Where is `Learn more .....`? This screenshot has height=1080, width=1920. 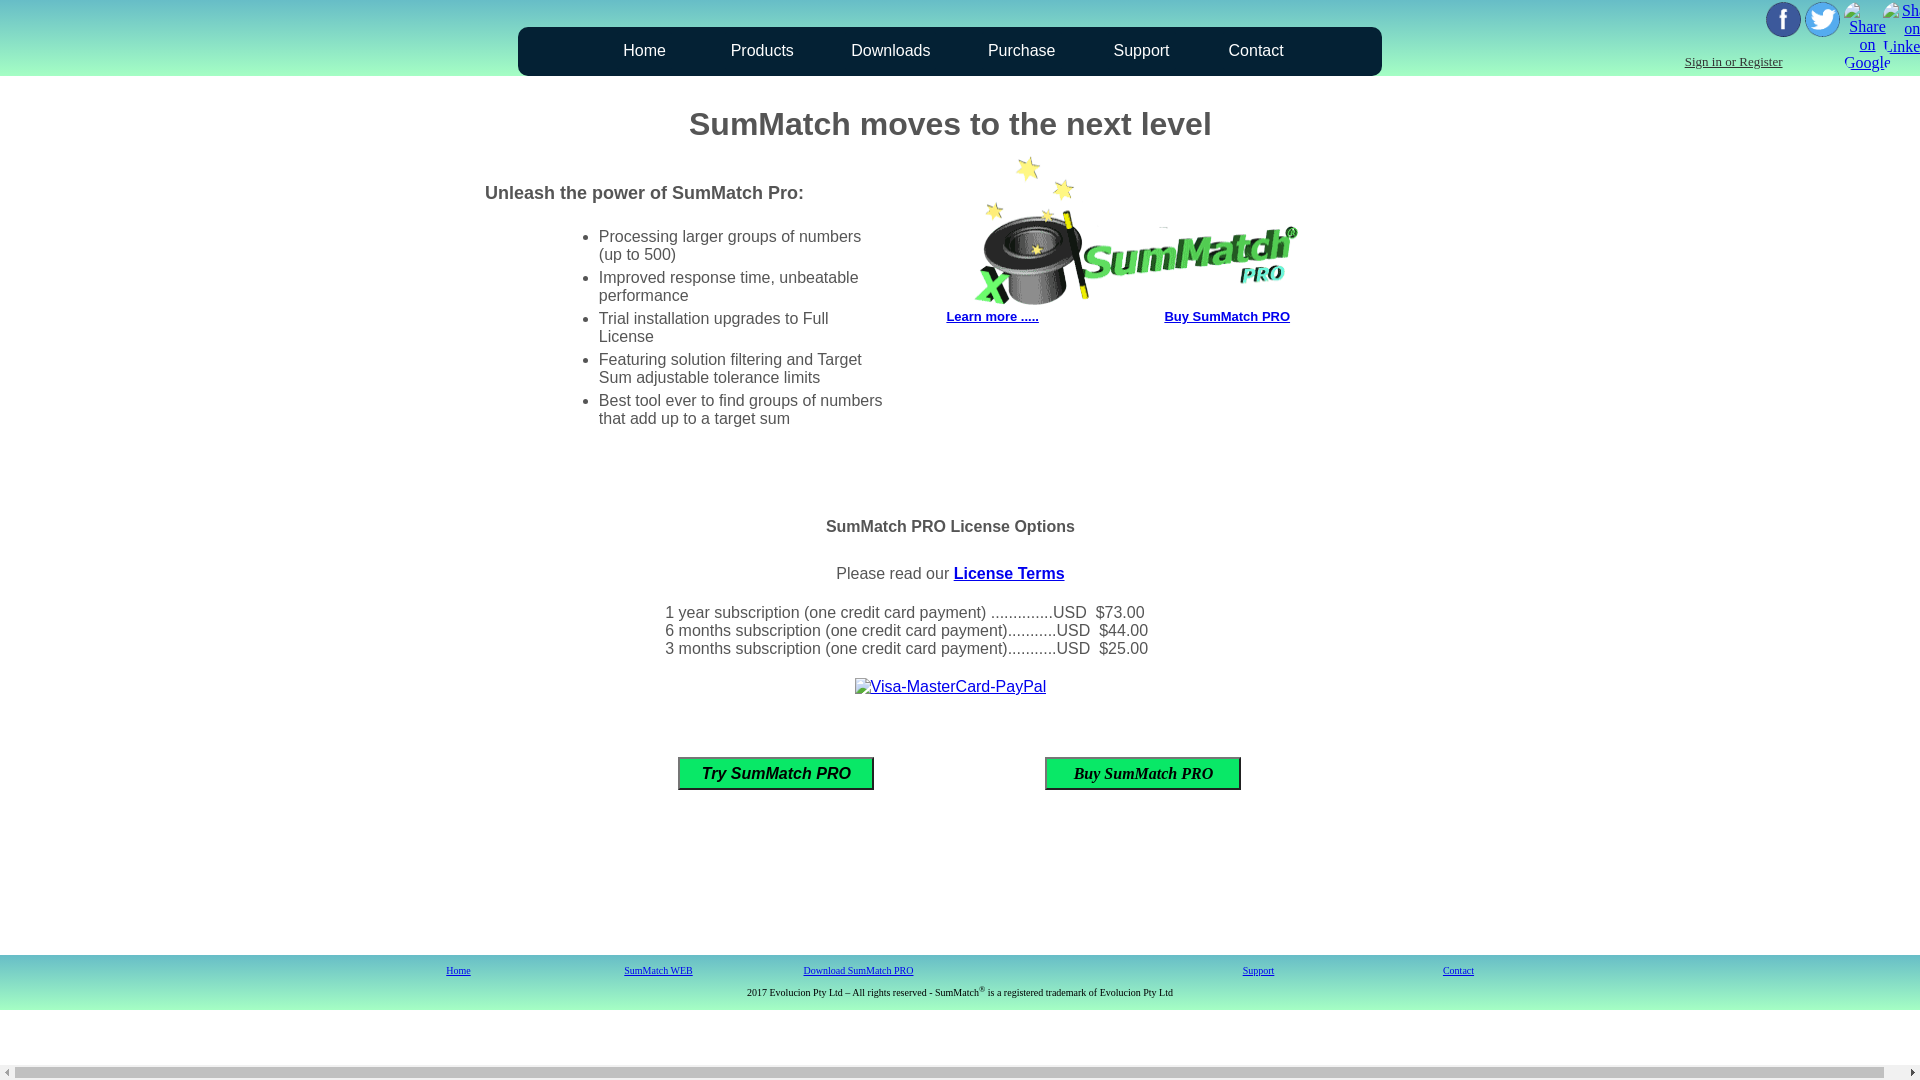
Learn more ..... is located at coordinates (992, 316).